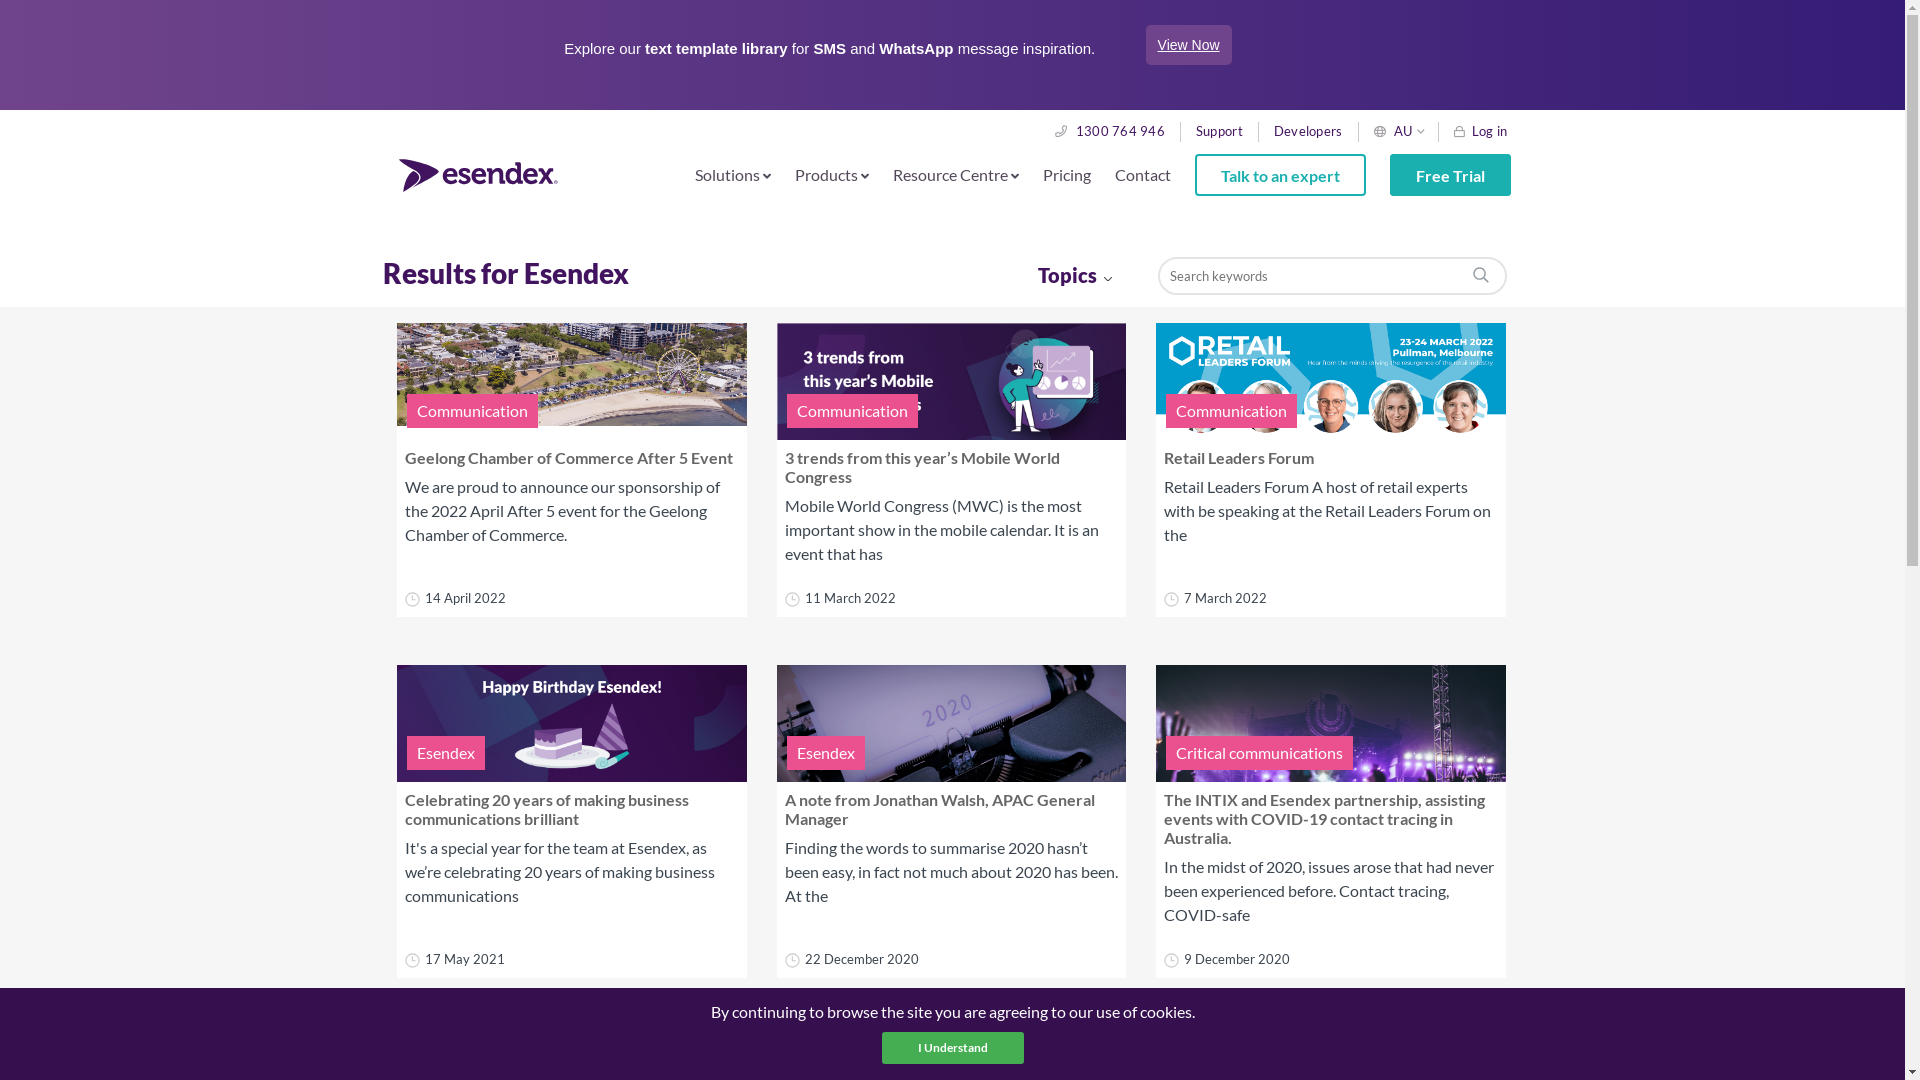 The height and width of the screenshot is (1080, 1920). What do you see at coordinates (1404, 131) in the screenshot?
I see `AU` at bounding box center [1404, 131].